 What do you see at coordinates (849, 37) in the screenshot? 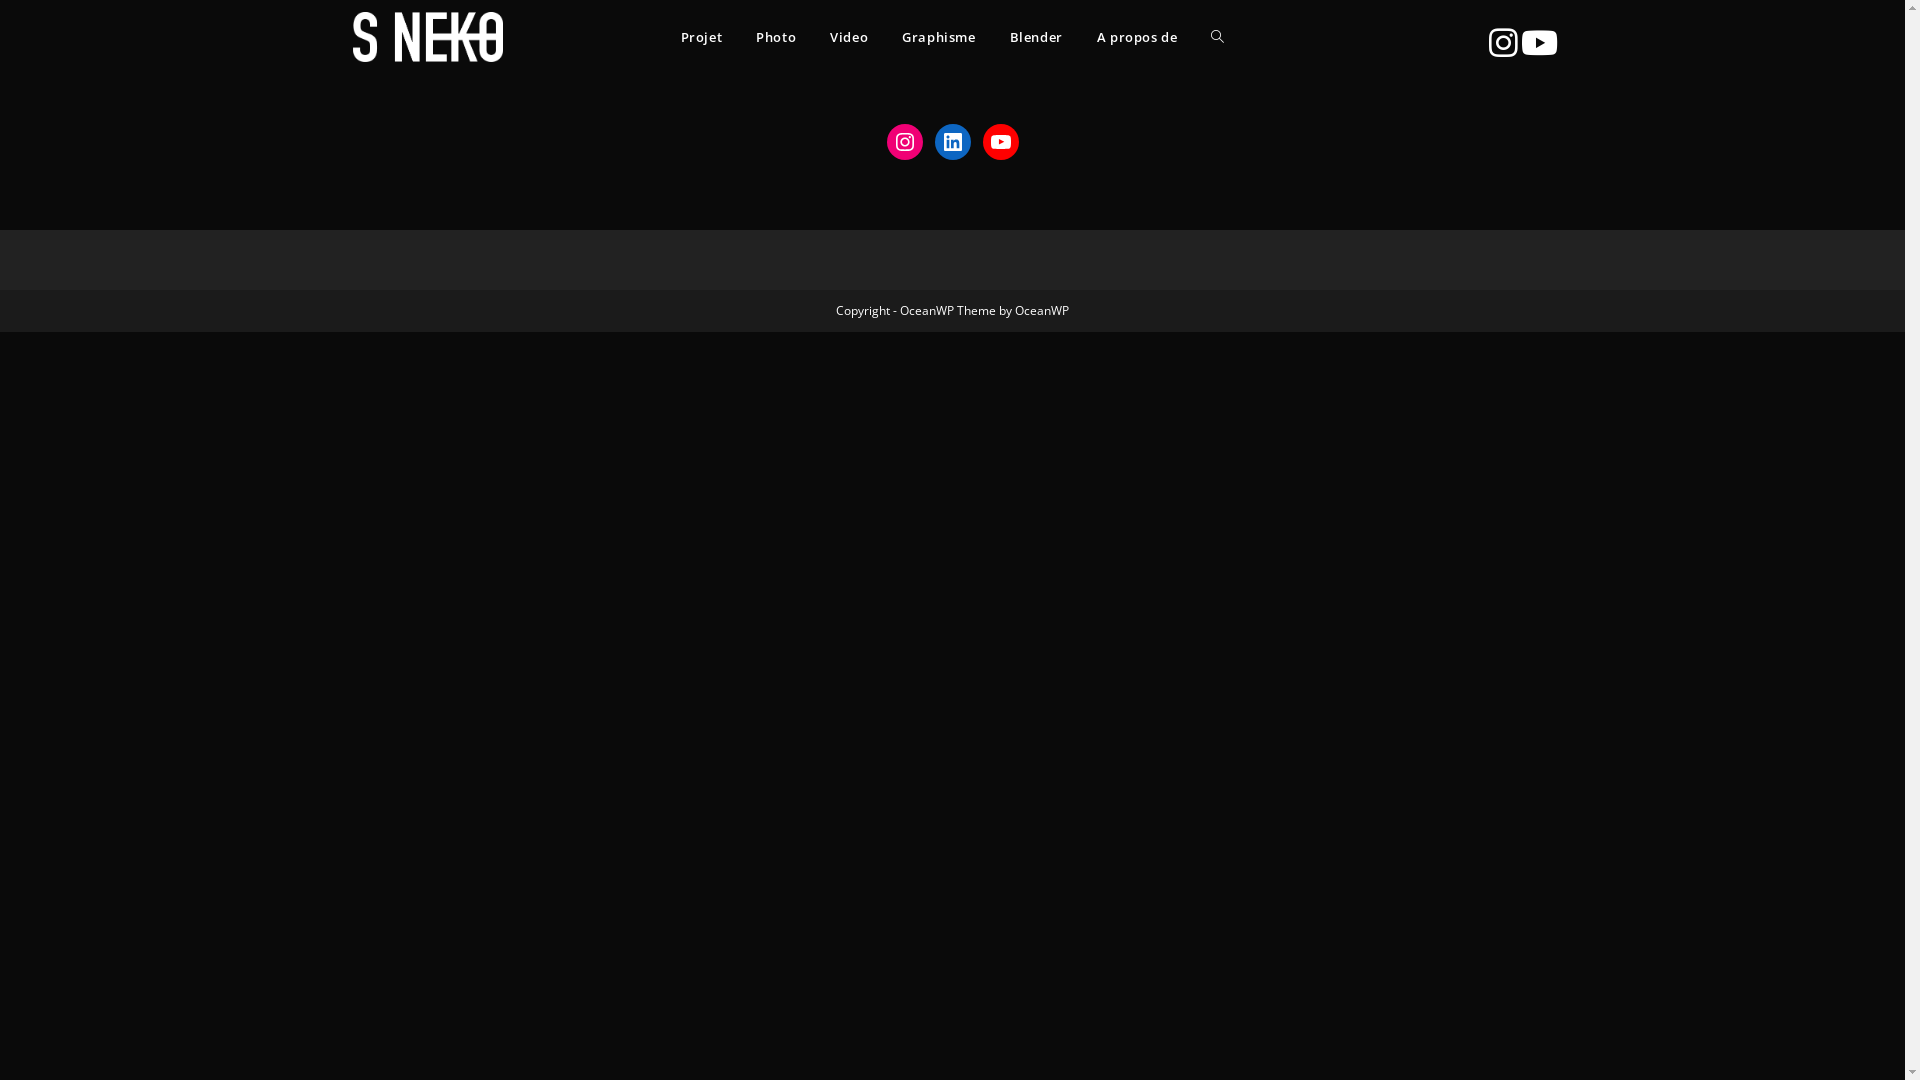
I see `Video` at bounding box center [849, 37].